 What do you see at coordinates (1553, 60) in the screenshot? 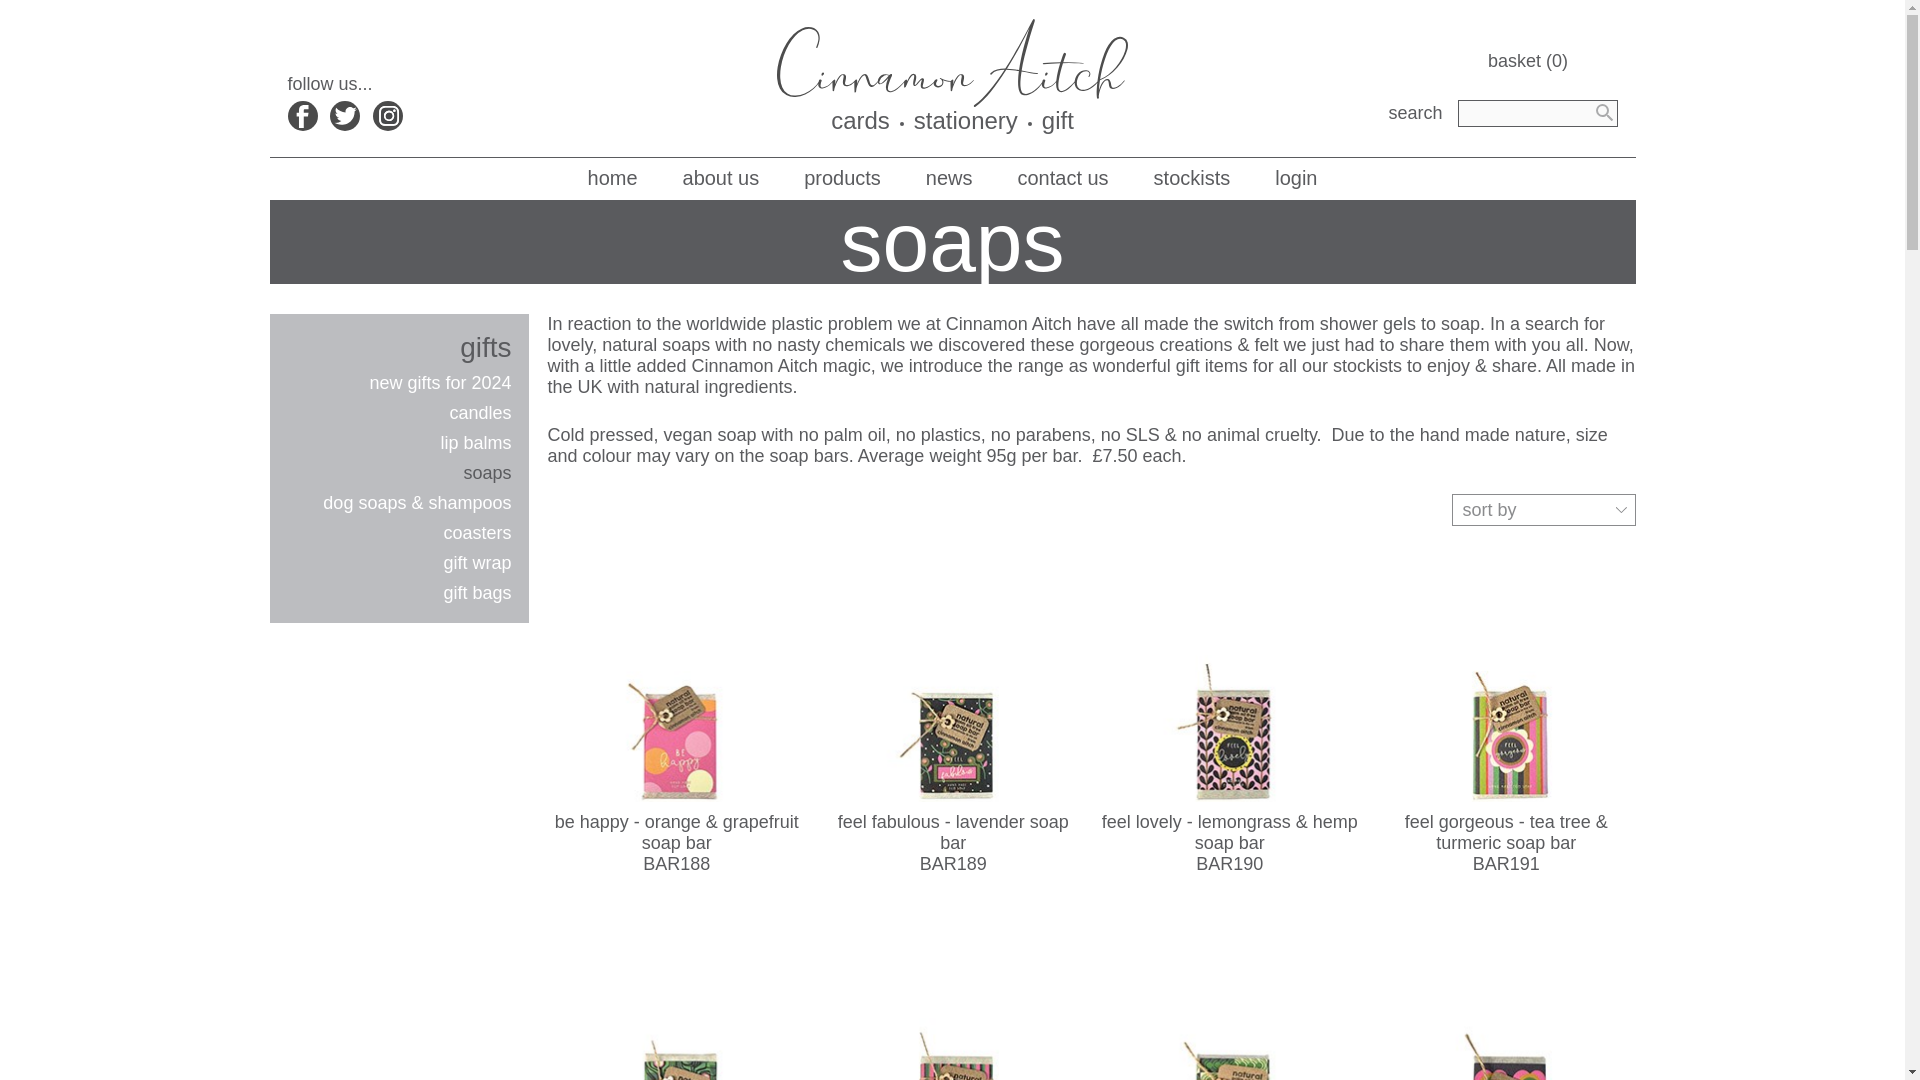
I see `View Basket` at bounding box center [1553, 60].